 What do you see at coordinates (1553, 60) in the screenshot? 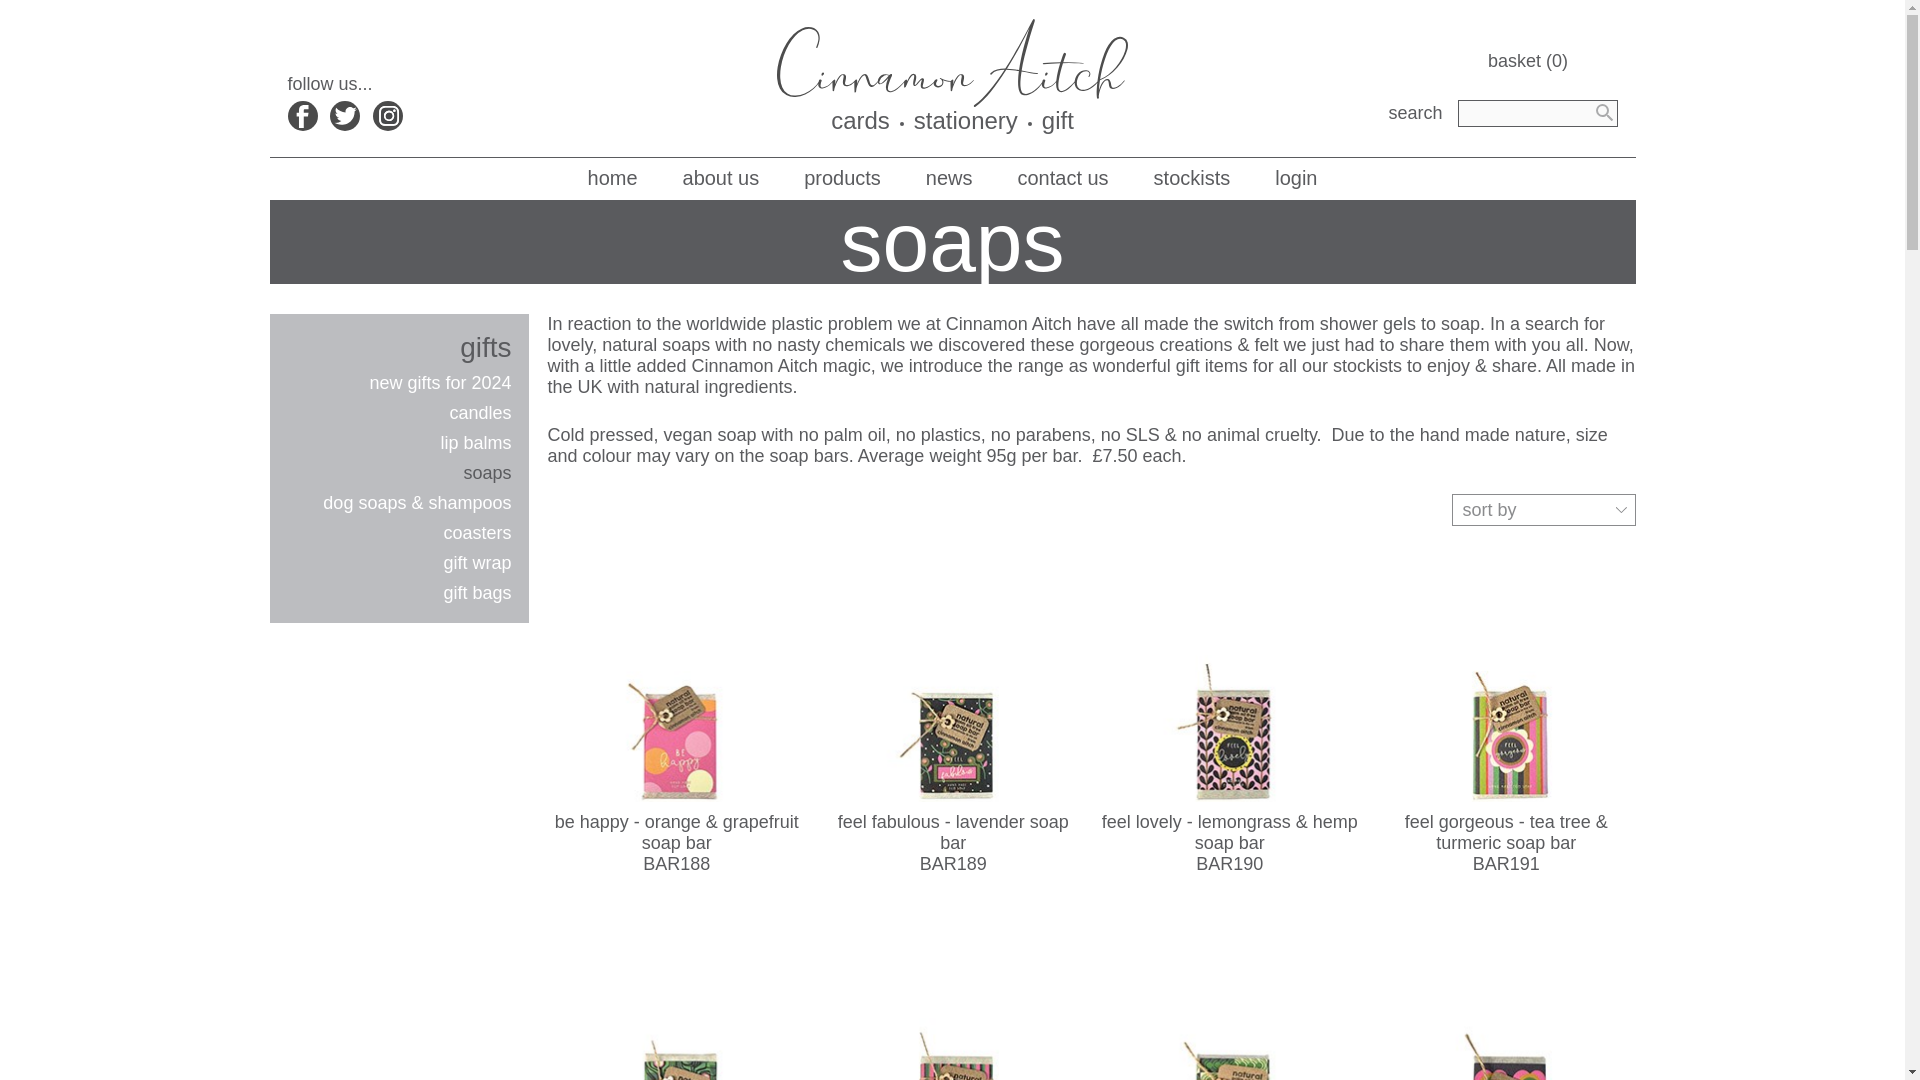
I see `View Basket` at bounding box center [1553, 60].